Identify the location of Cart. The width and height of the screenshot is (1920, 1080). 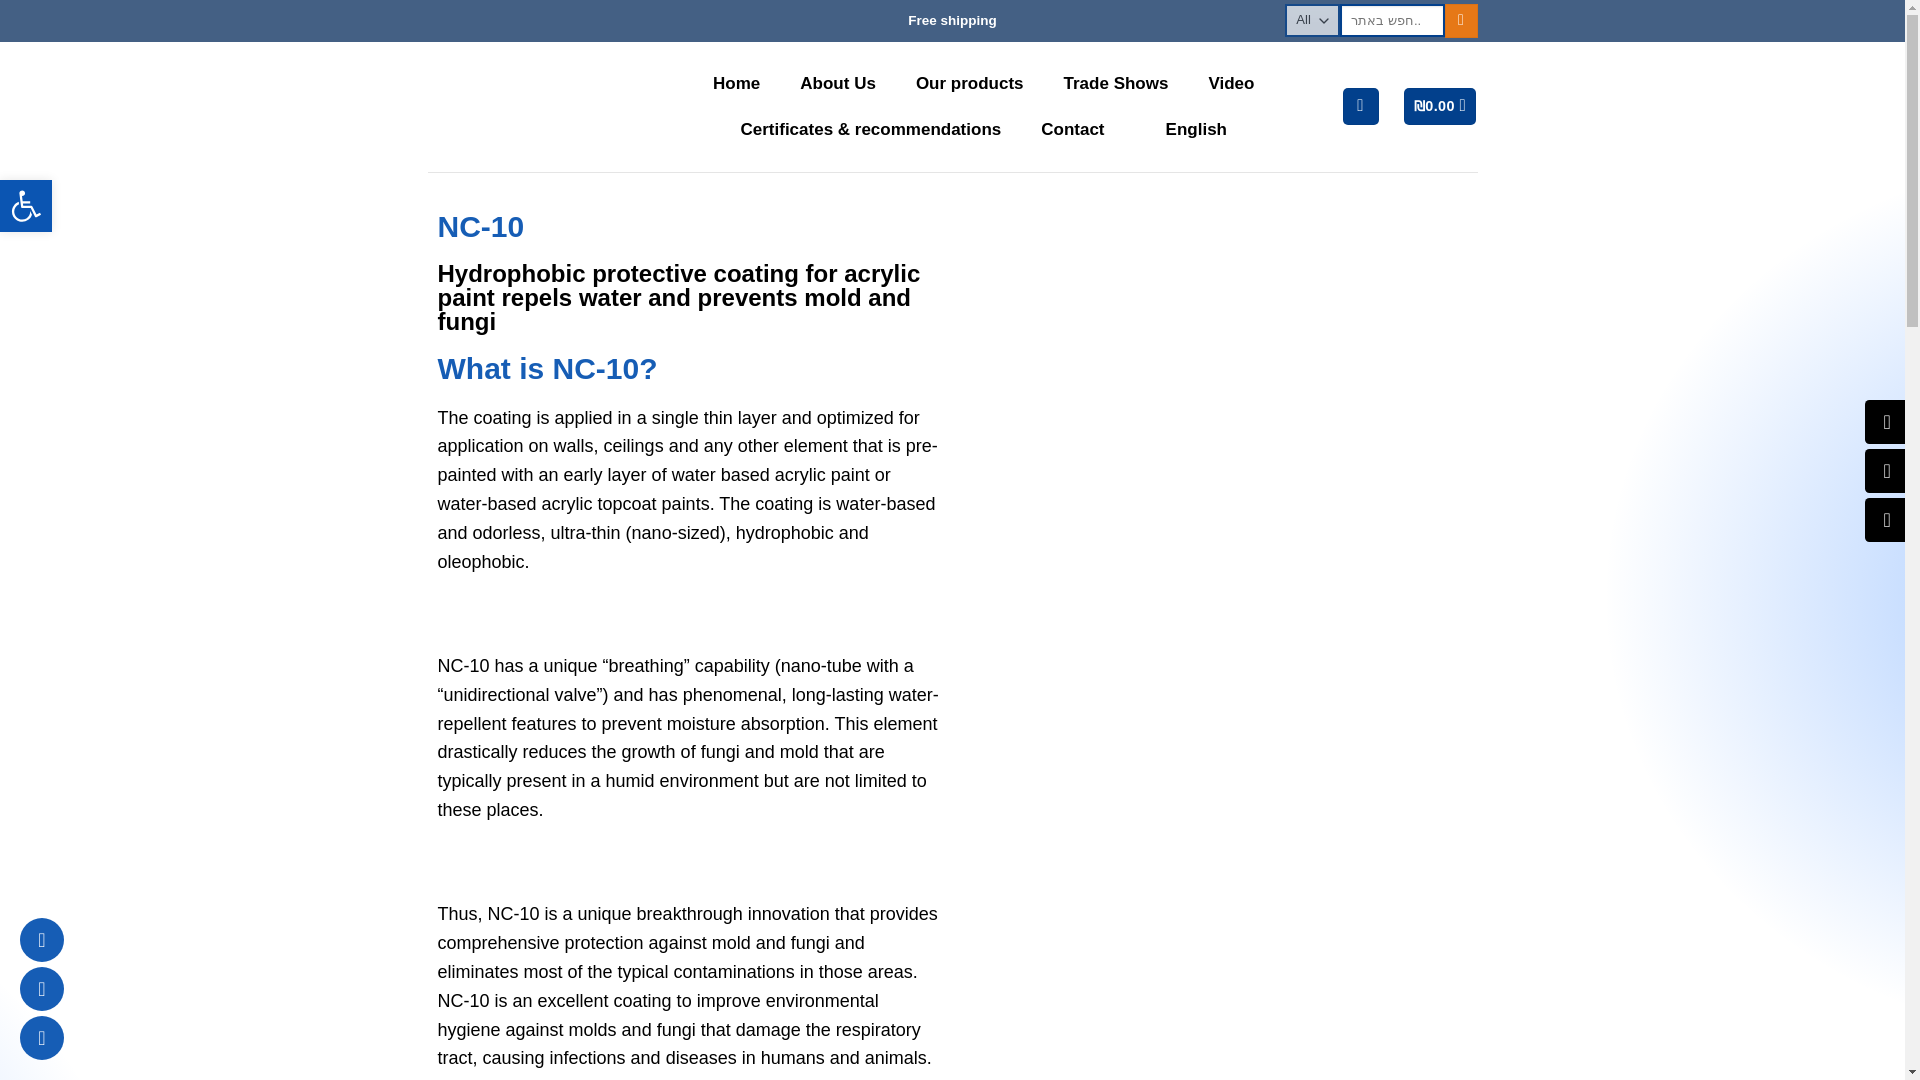
(1440, 106).